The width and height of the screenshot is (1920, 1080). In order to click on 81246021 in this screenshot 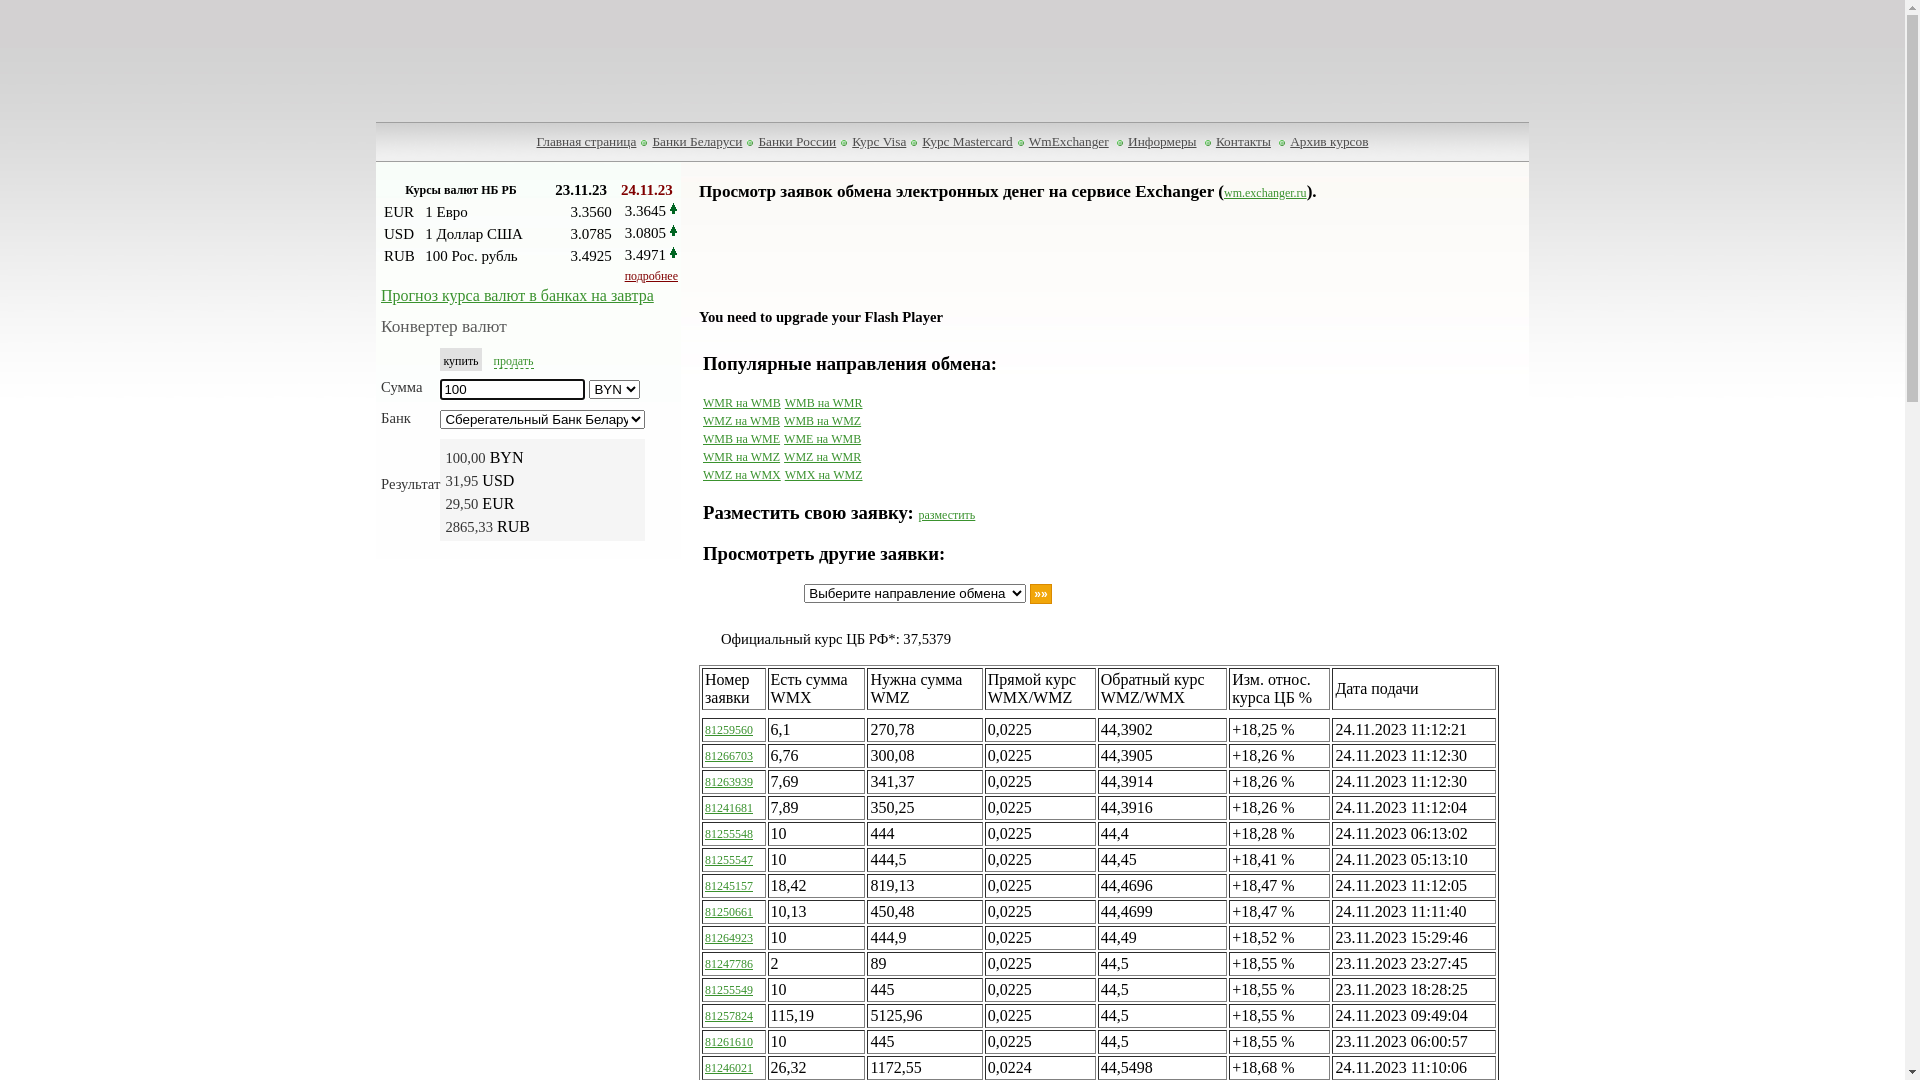, I will do `click(729, 1068)`.